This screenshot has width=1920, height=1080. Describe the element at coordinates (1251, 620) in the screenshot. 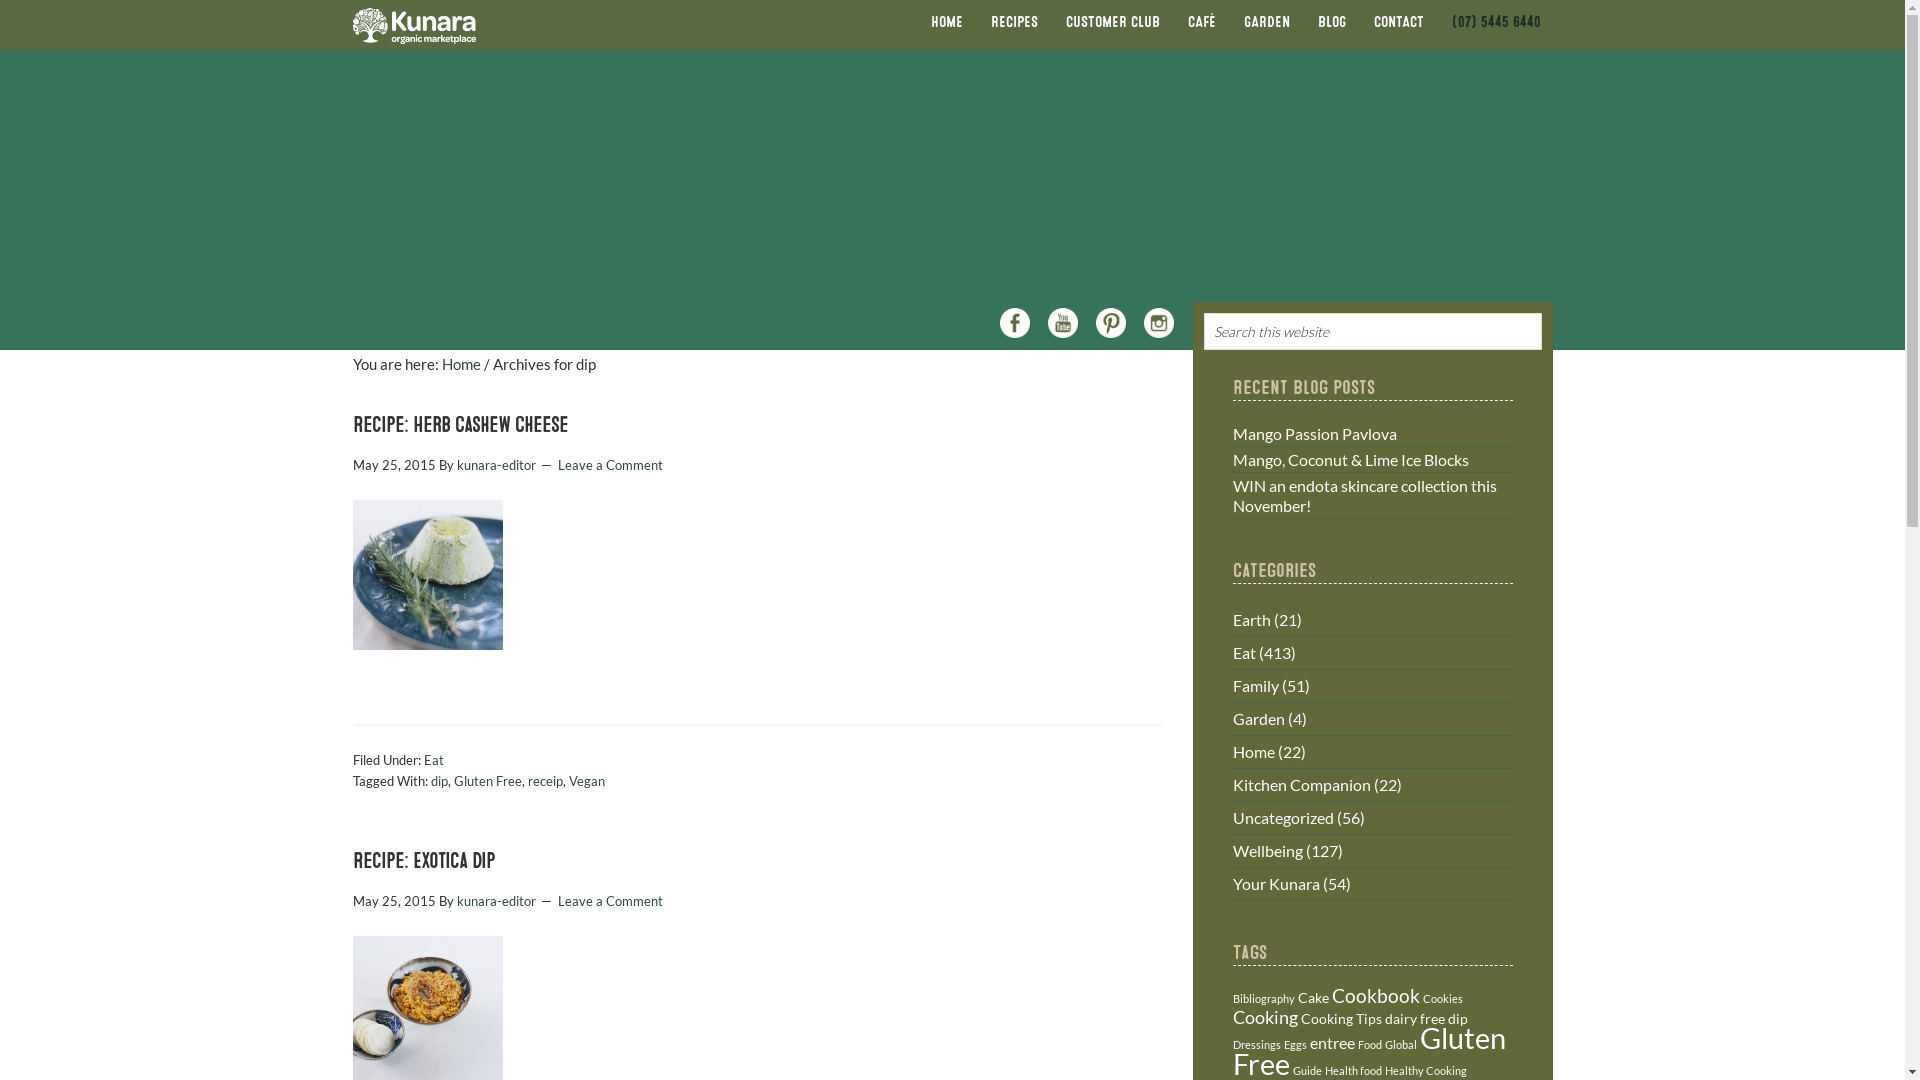

I see `Earth` at that location.